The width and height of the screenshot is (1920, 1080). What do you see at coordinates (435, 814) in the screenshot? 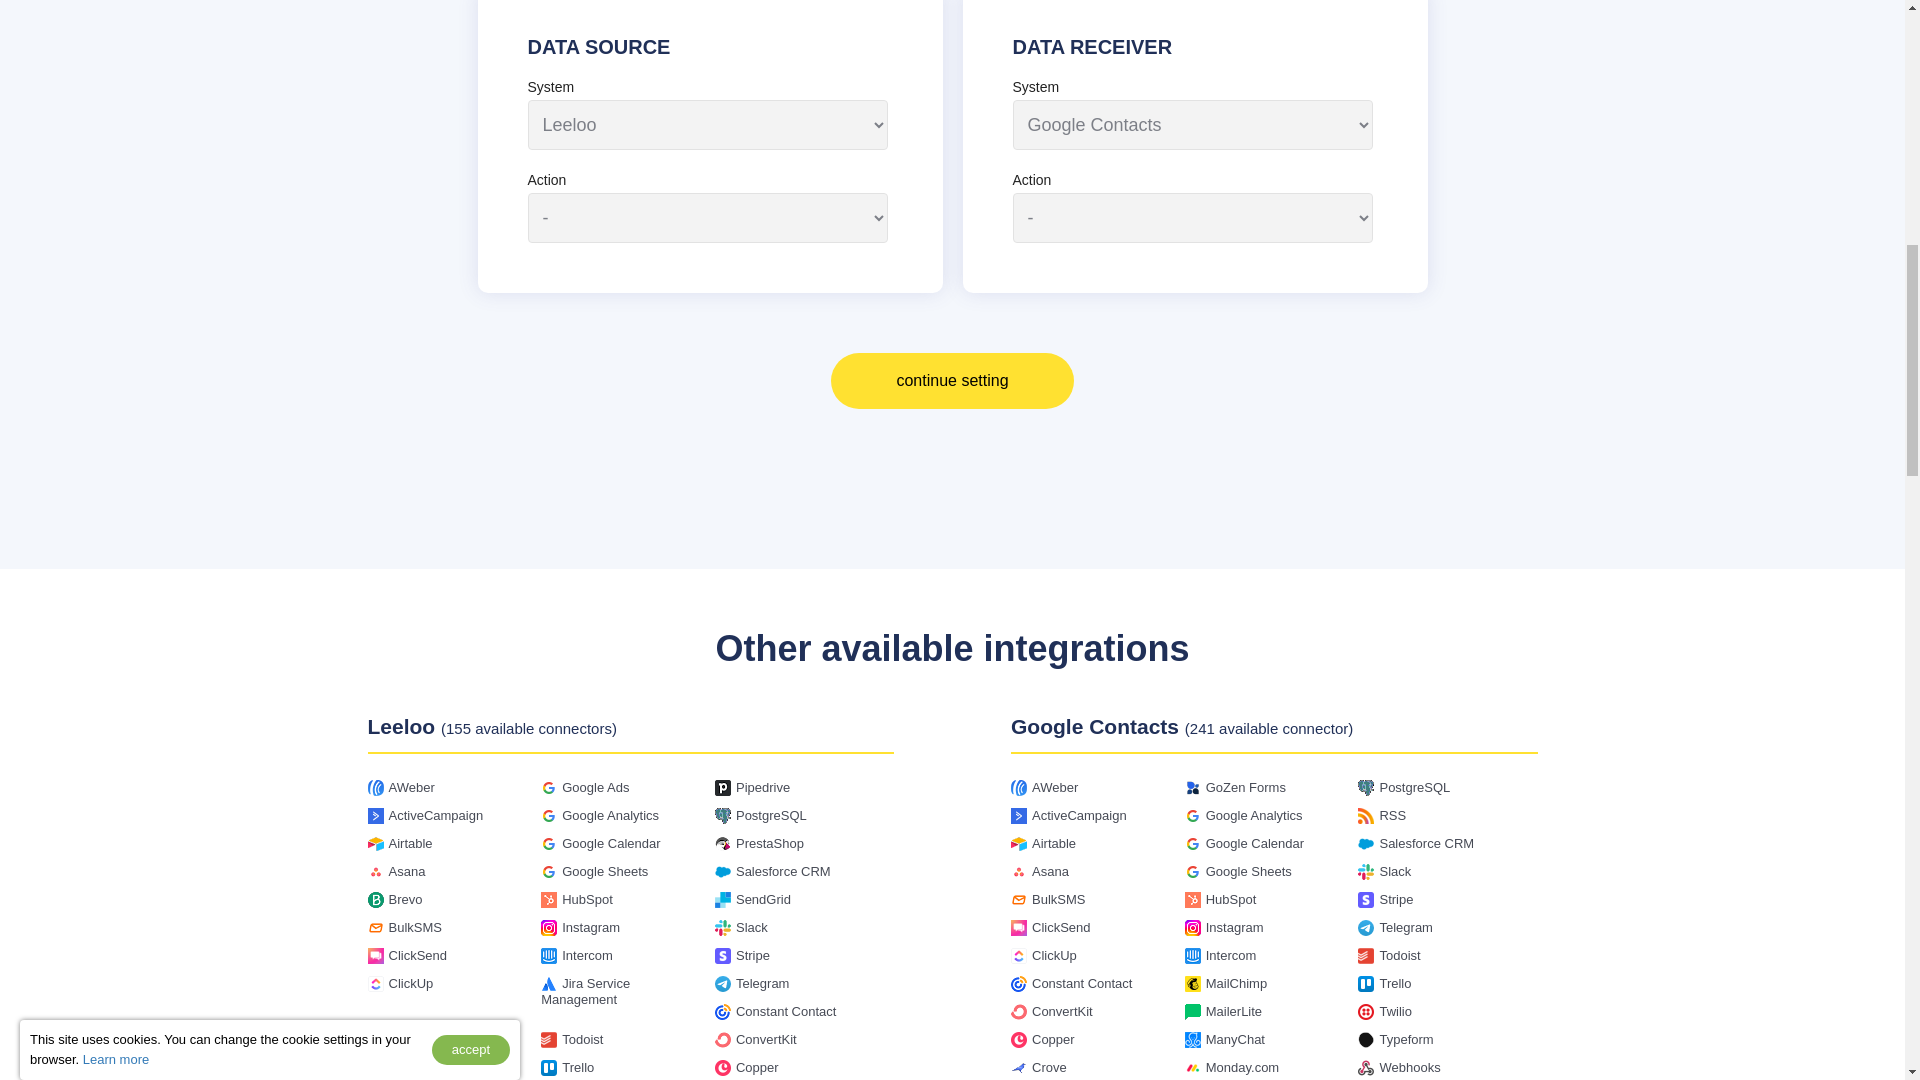
I see `Leeloo and ActiveCampaign integration` at bounding box center [435, 814].